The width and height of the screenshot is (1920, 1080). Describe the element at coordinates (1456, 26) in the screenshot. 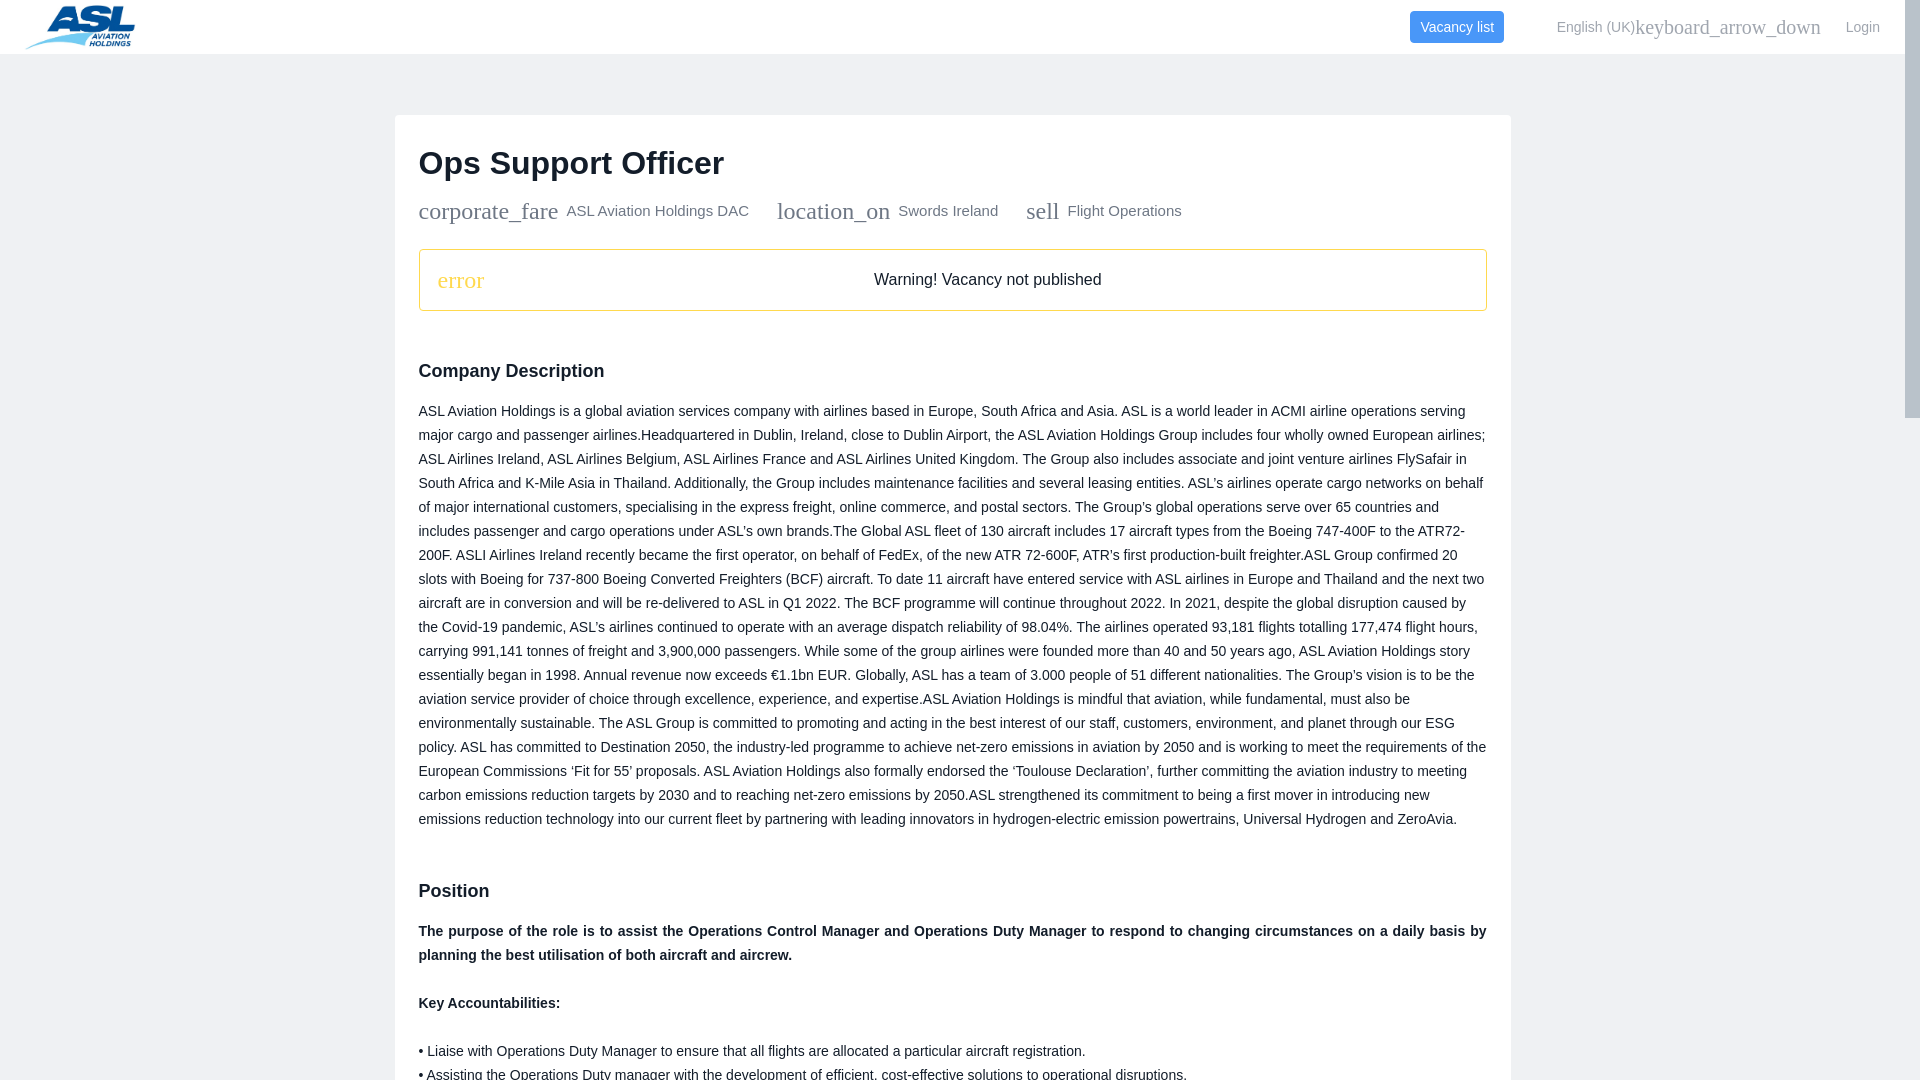

I see `Vacancy list` at that location.